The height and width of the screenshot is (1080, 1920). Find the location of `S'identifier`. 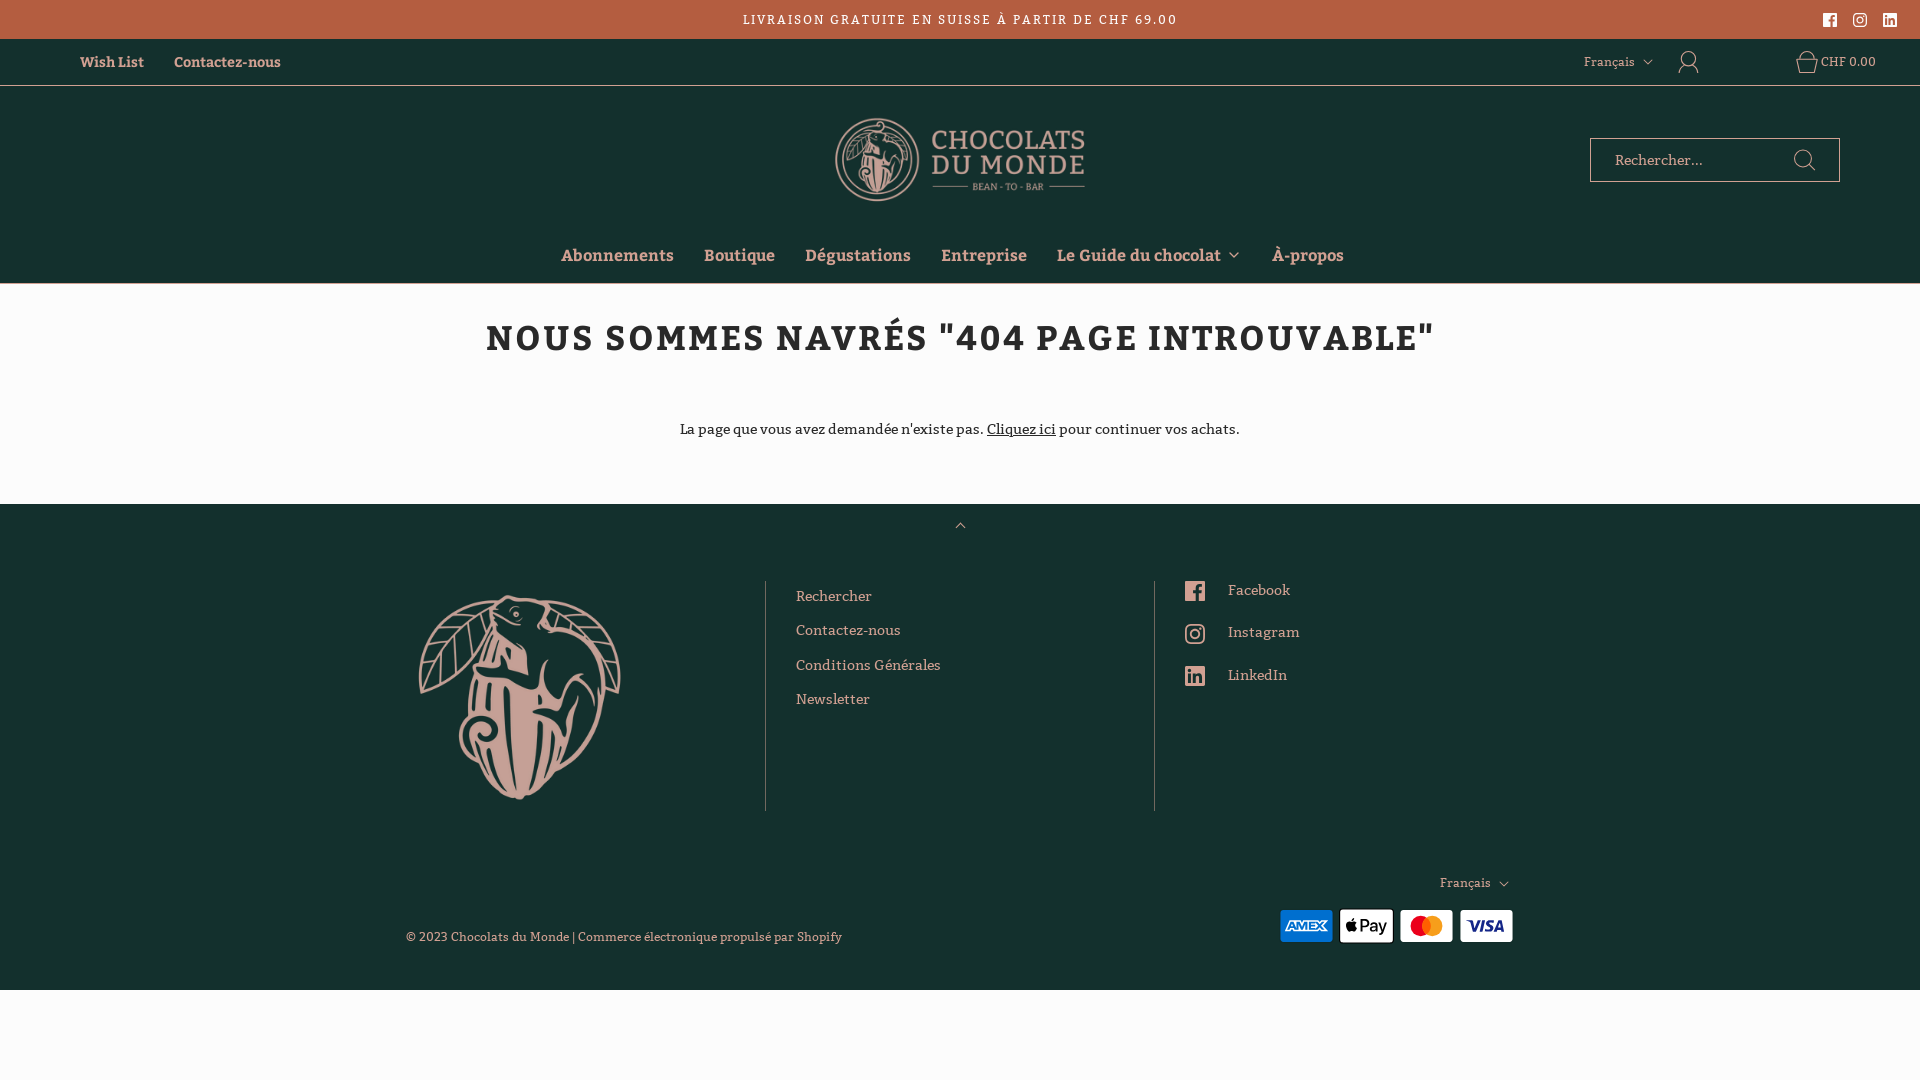

S'identifier is located at coordinates (1700, 62).